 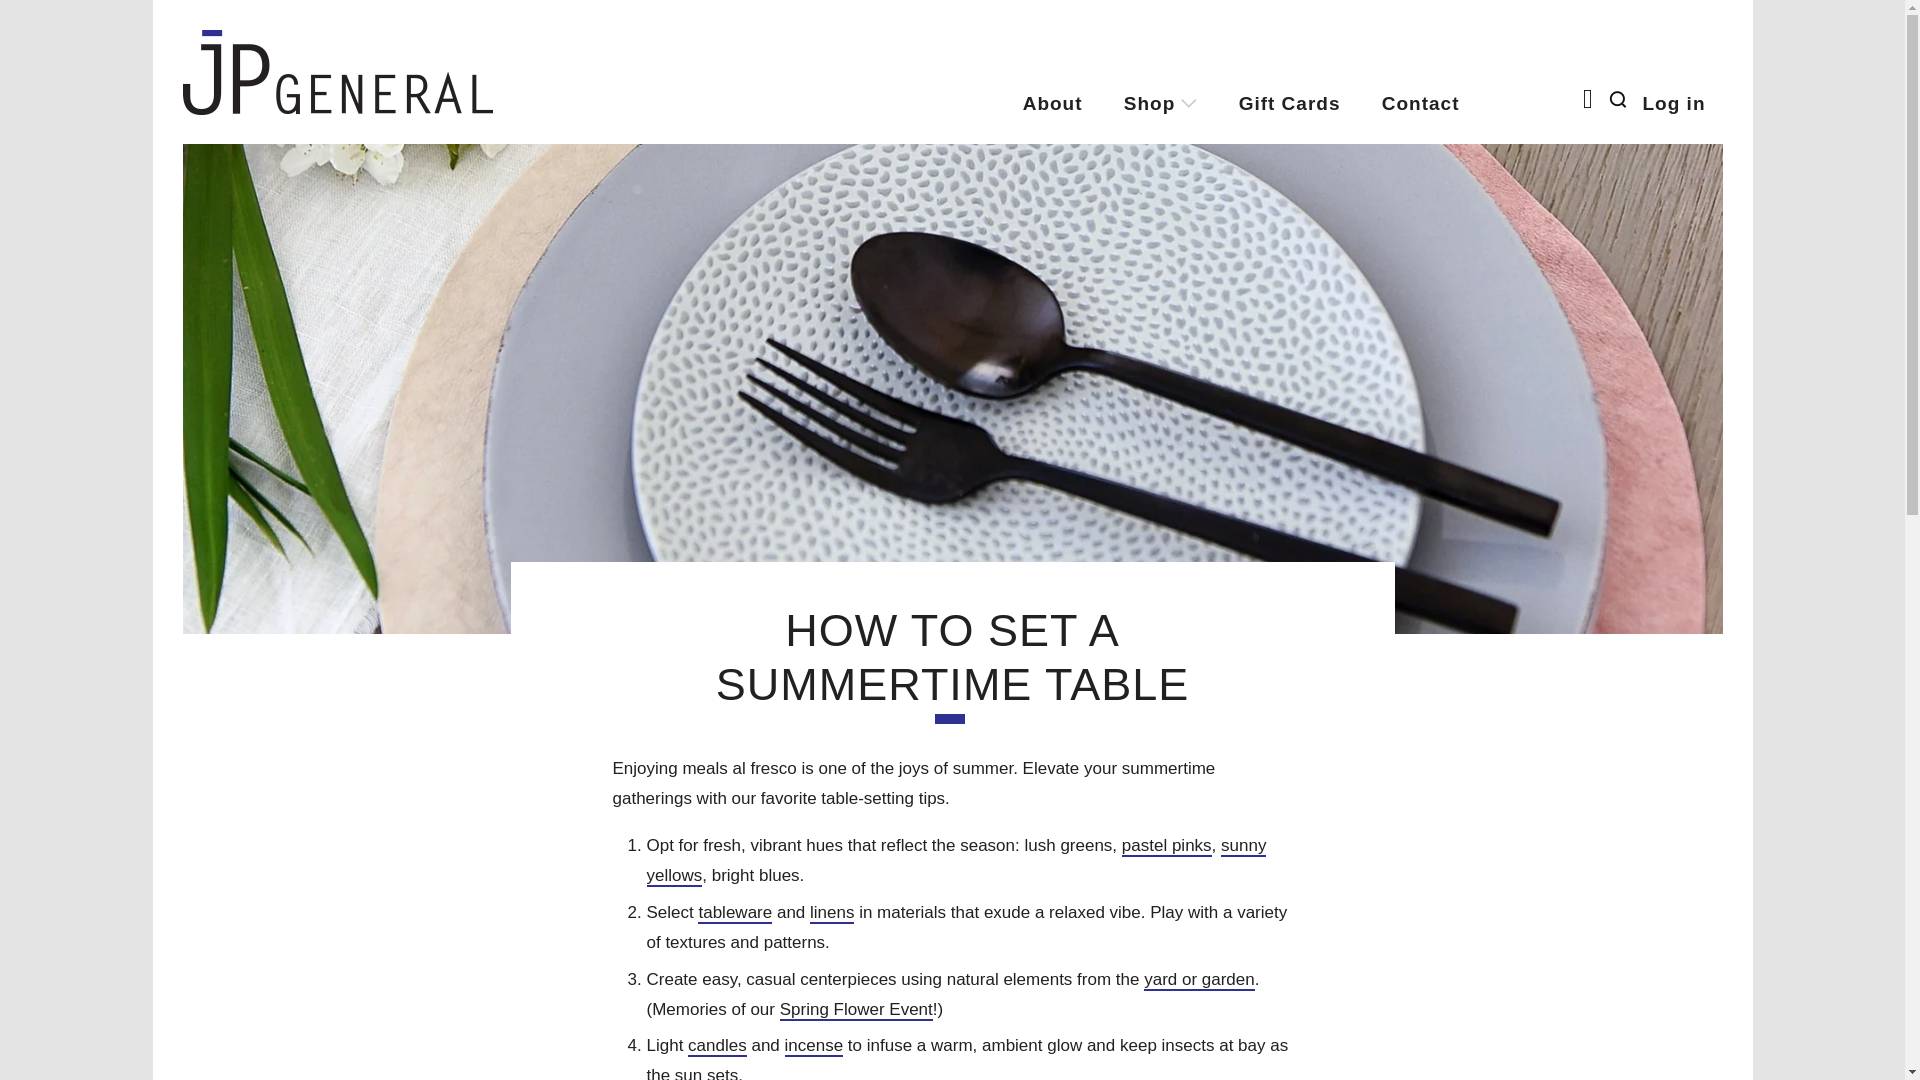 What do you see at coordinates (1200, 980) in the screenshot?
I see ` SECATEUR HAND PRUNER` at bounding box center [1200, 980].